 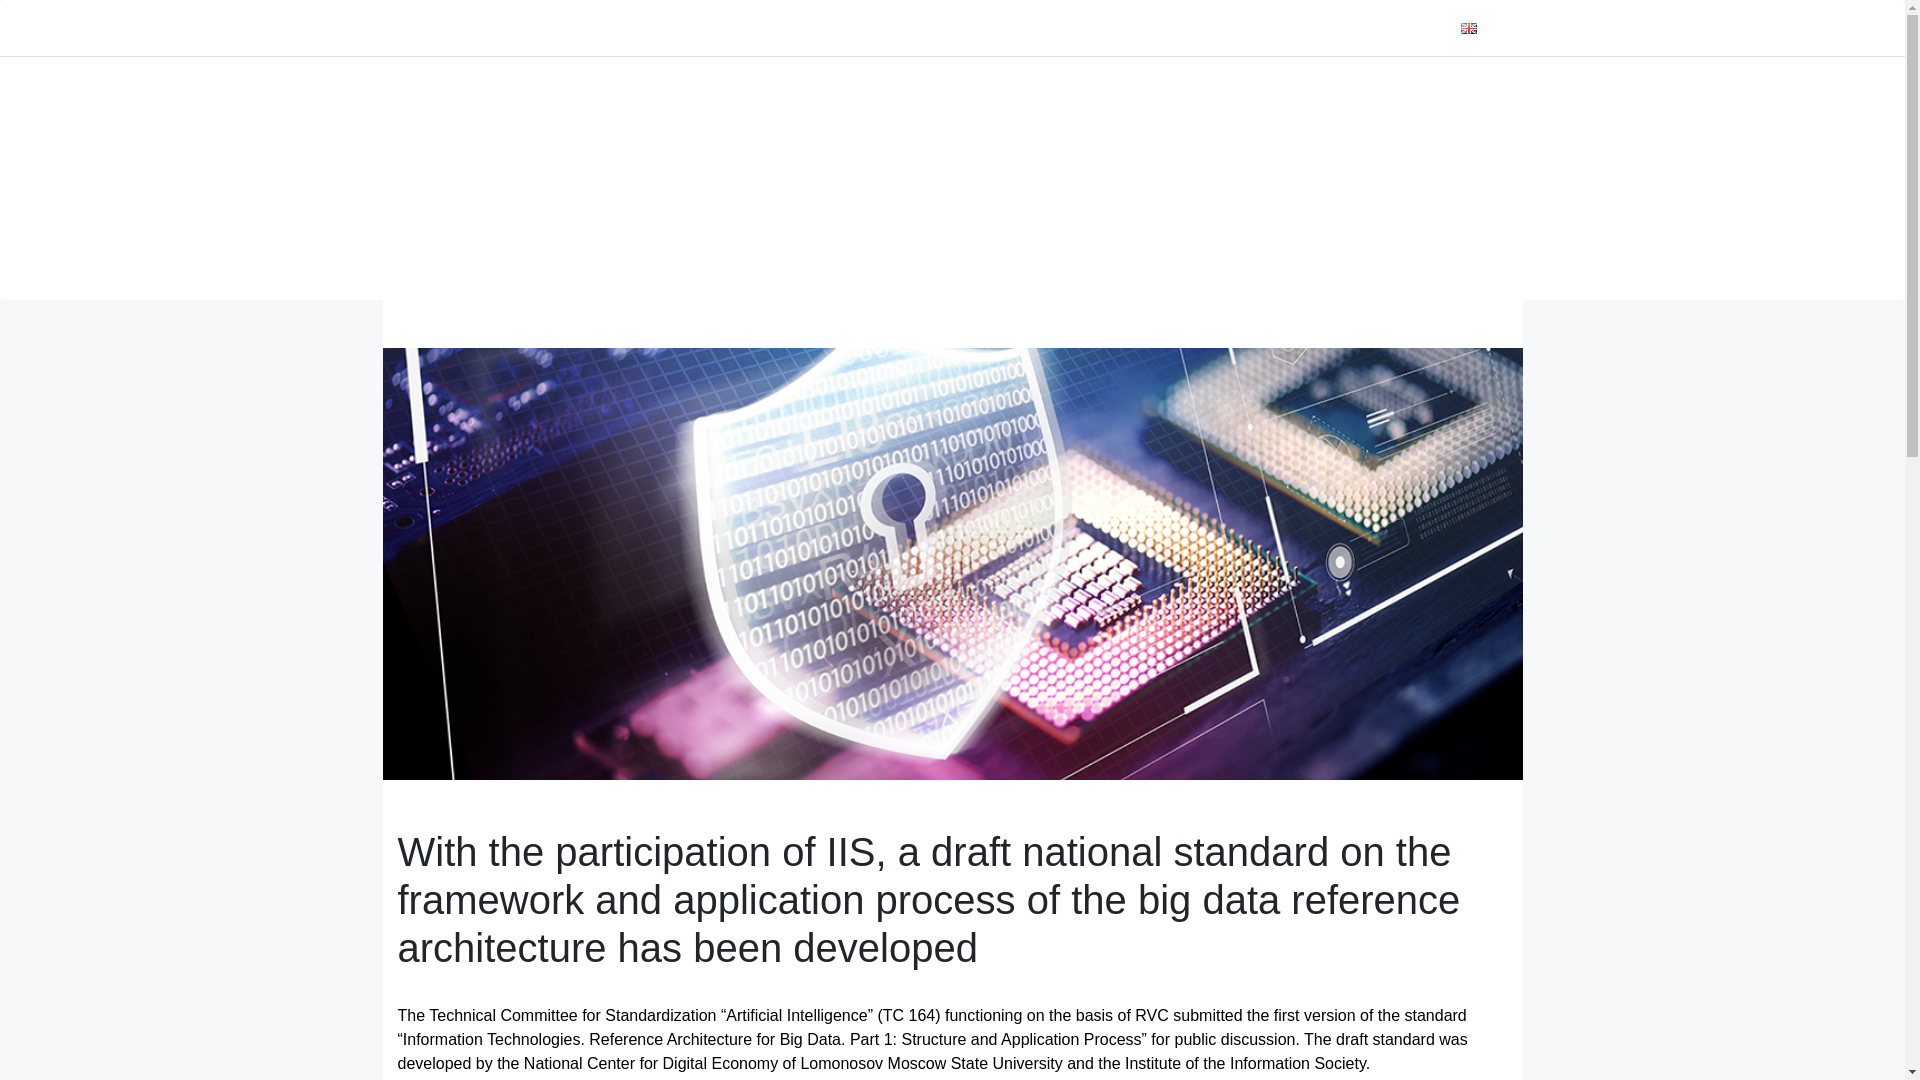 I want to click on Projects, so click(x=1140, y=28).